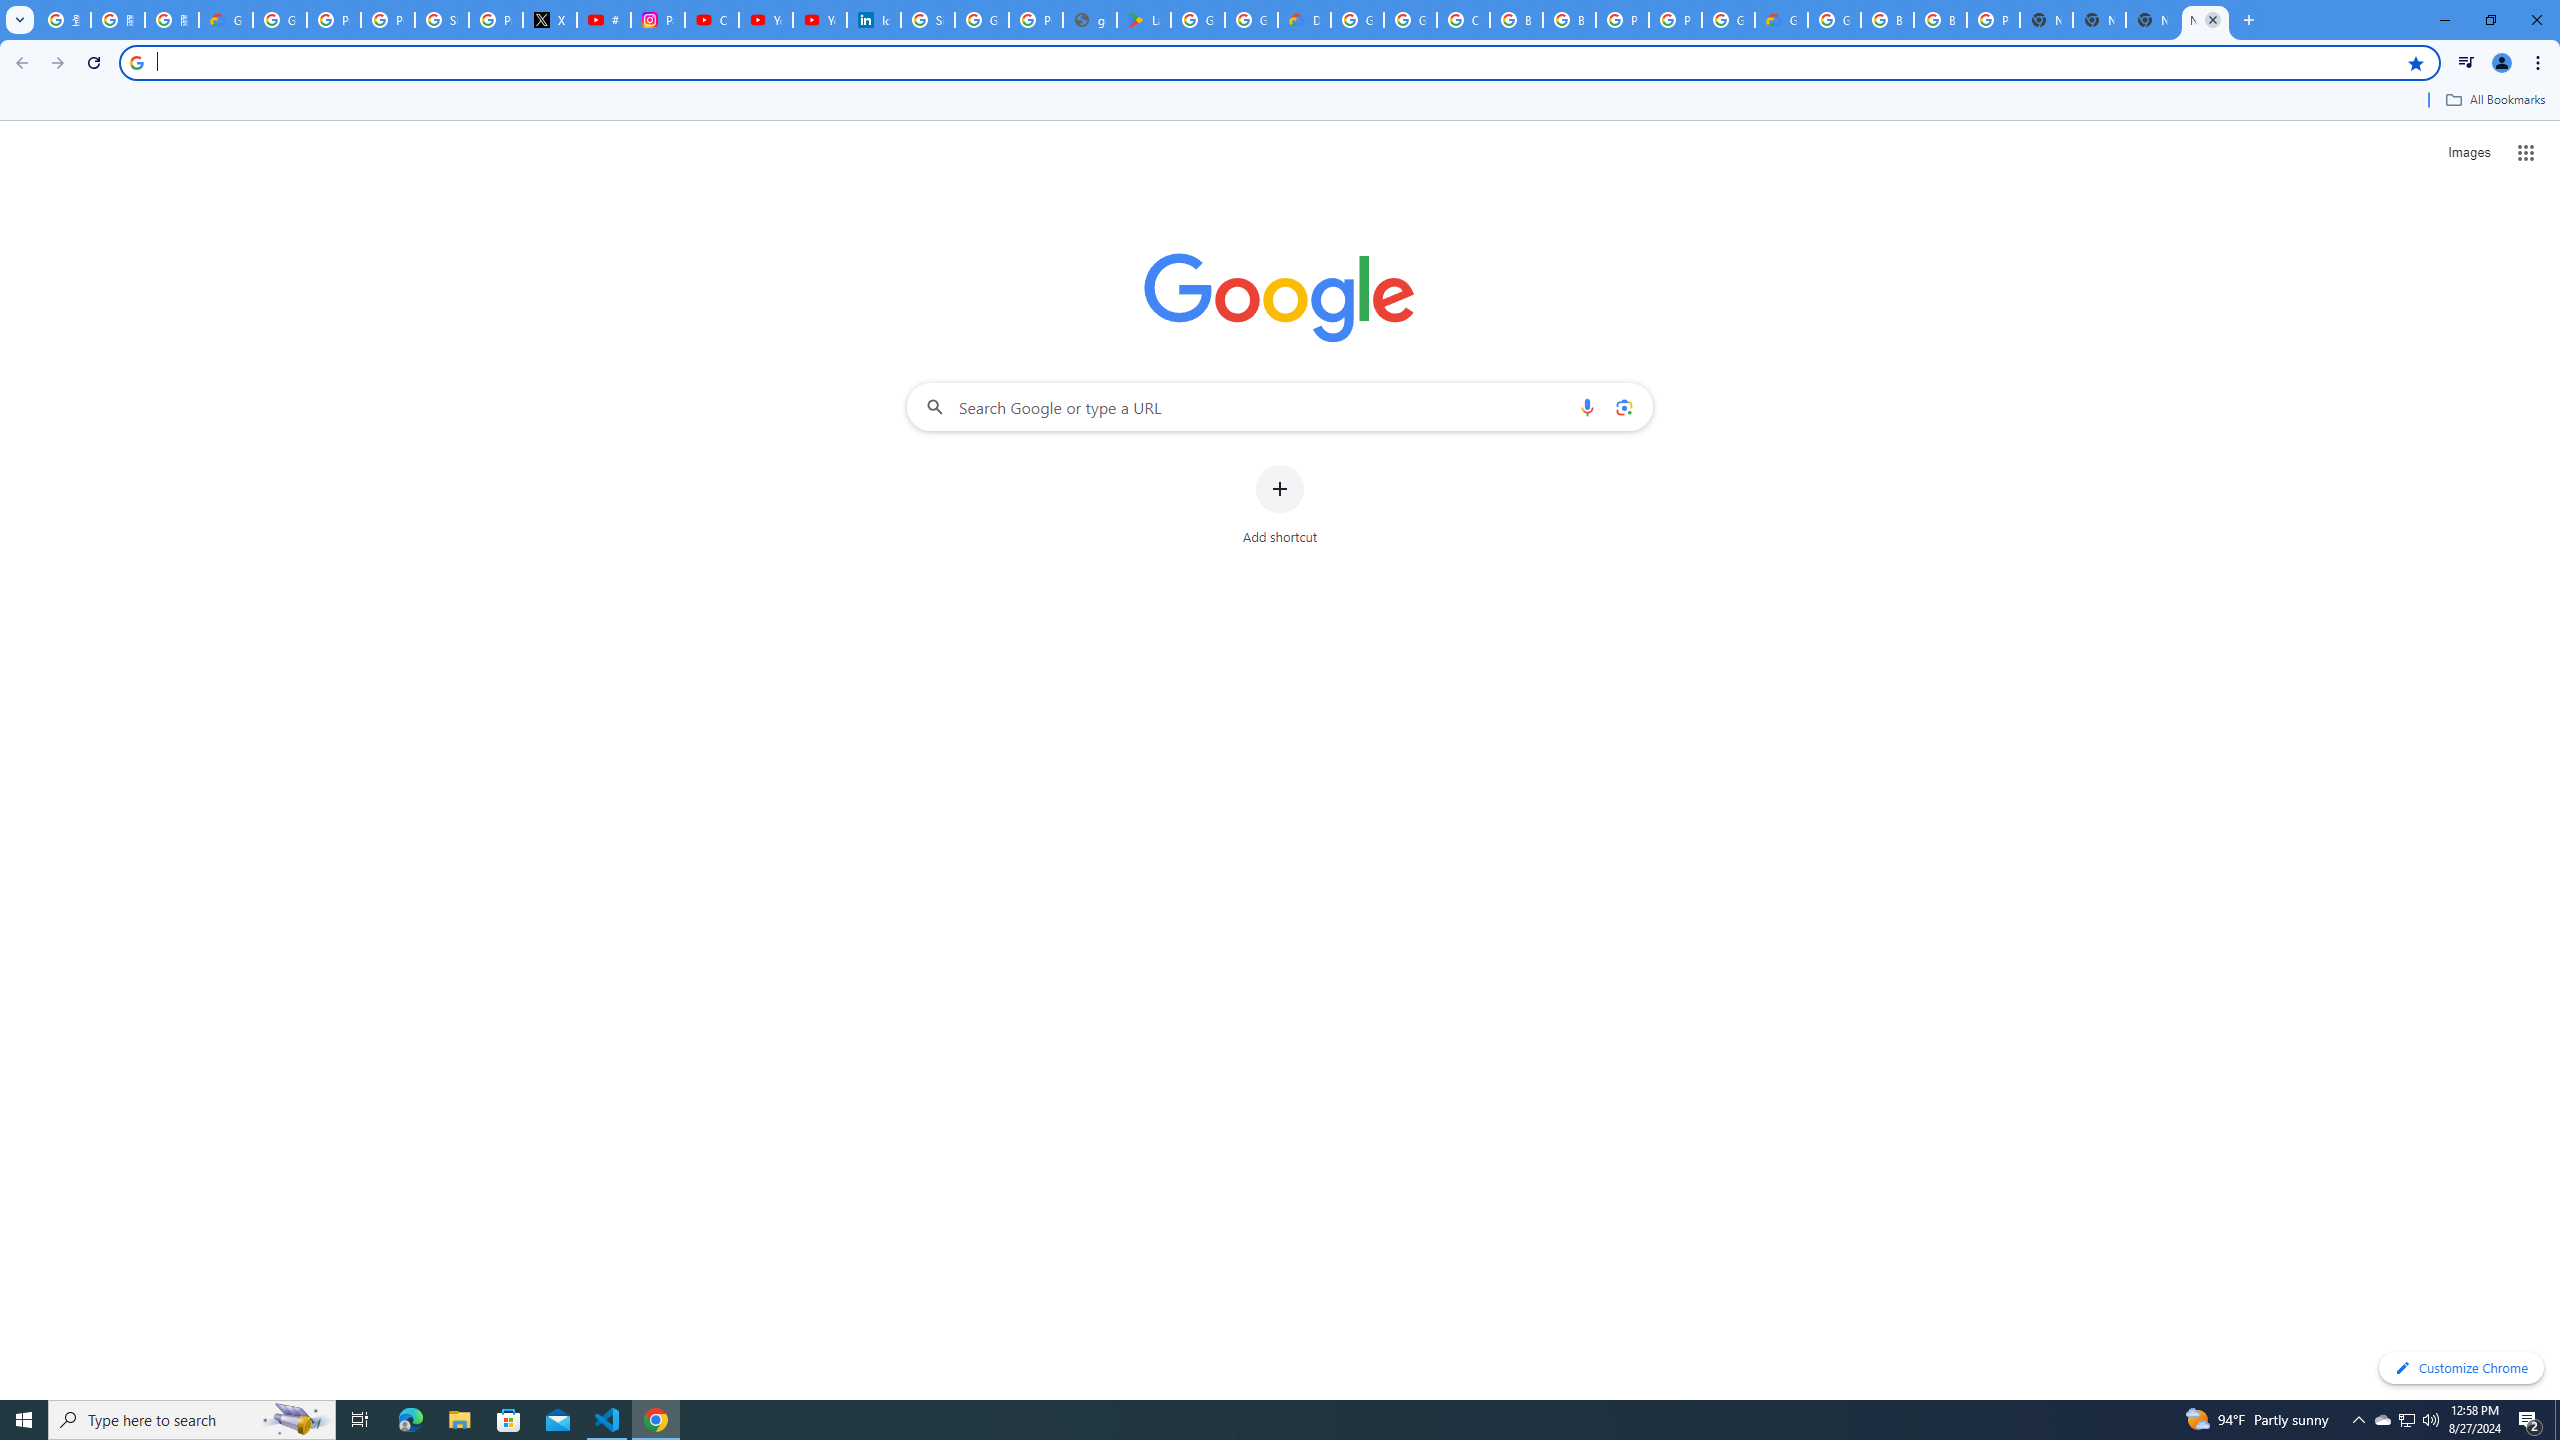  Describe the element at coordinates (442, 20) in the screenshot. I see `Sign in - Google Accounts` at that location.